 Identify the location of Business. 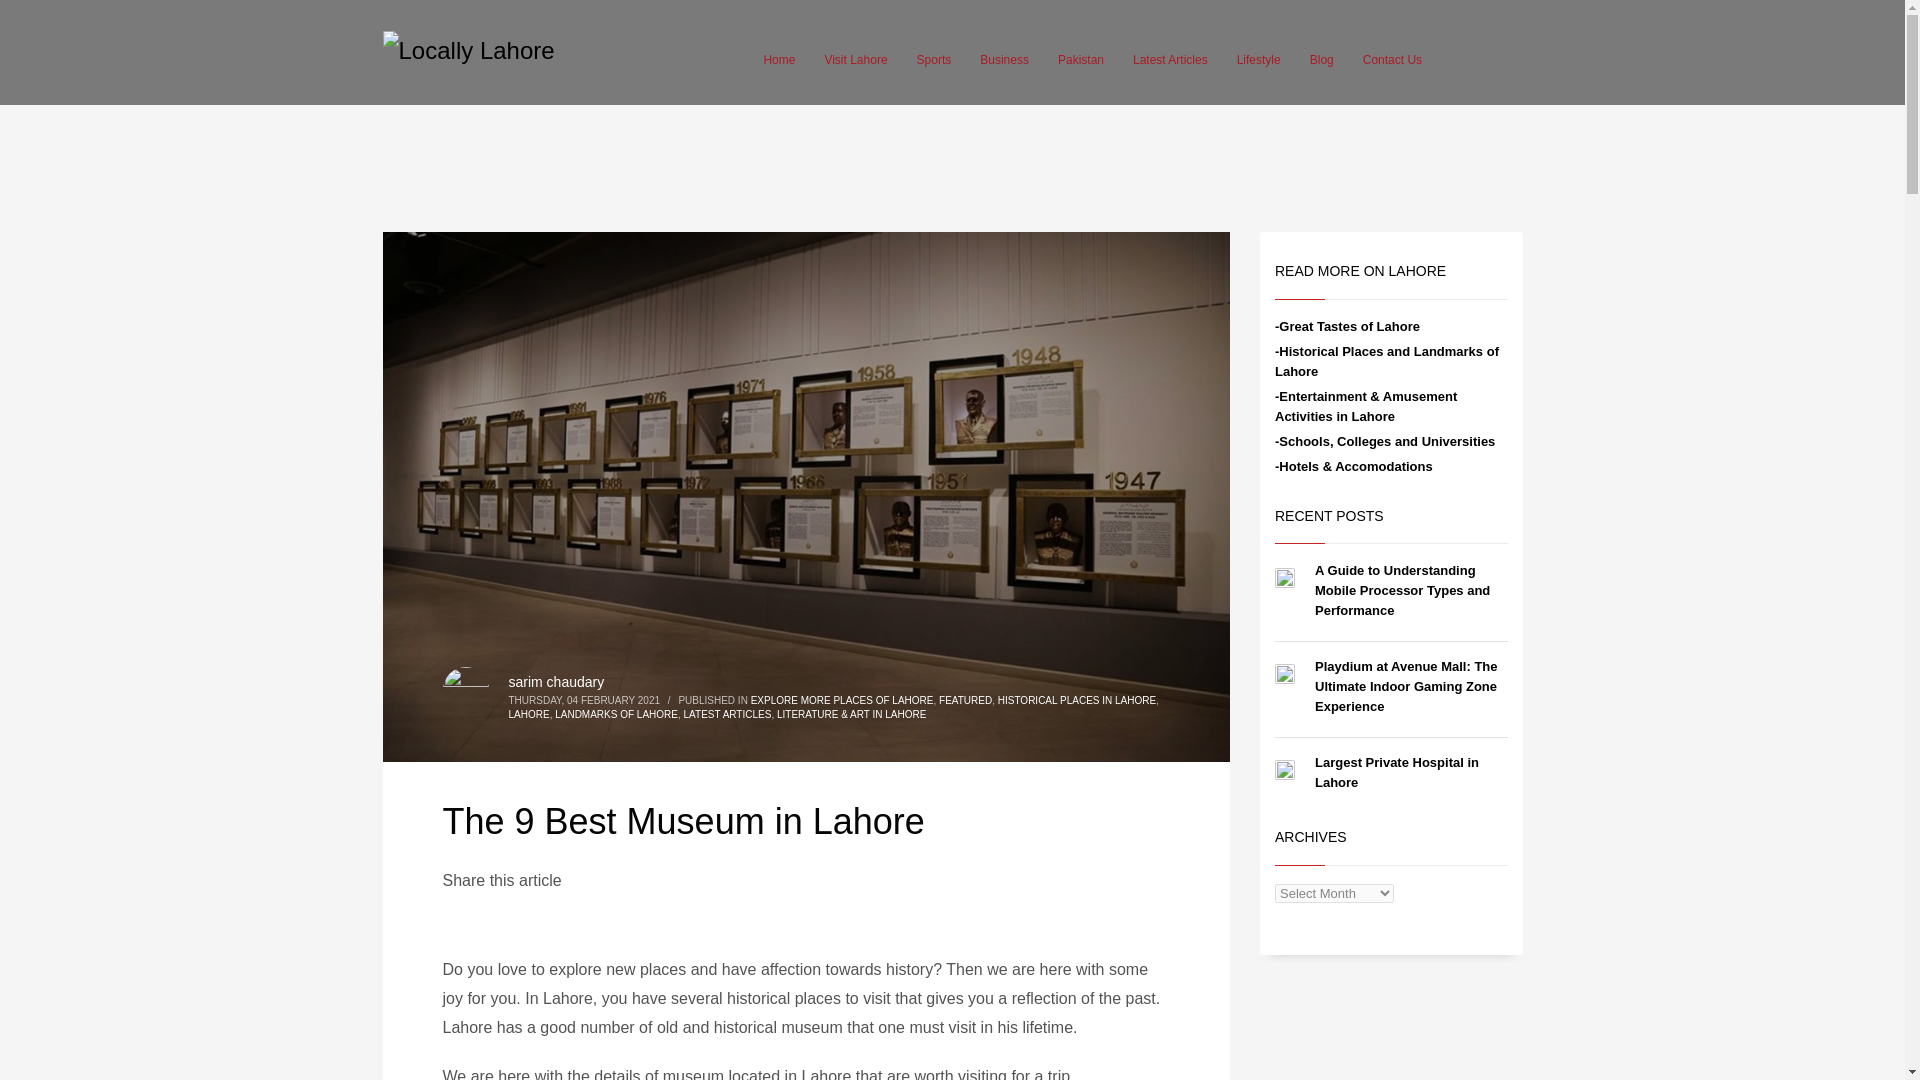
(1004, 60).